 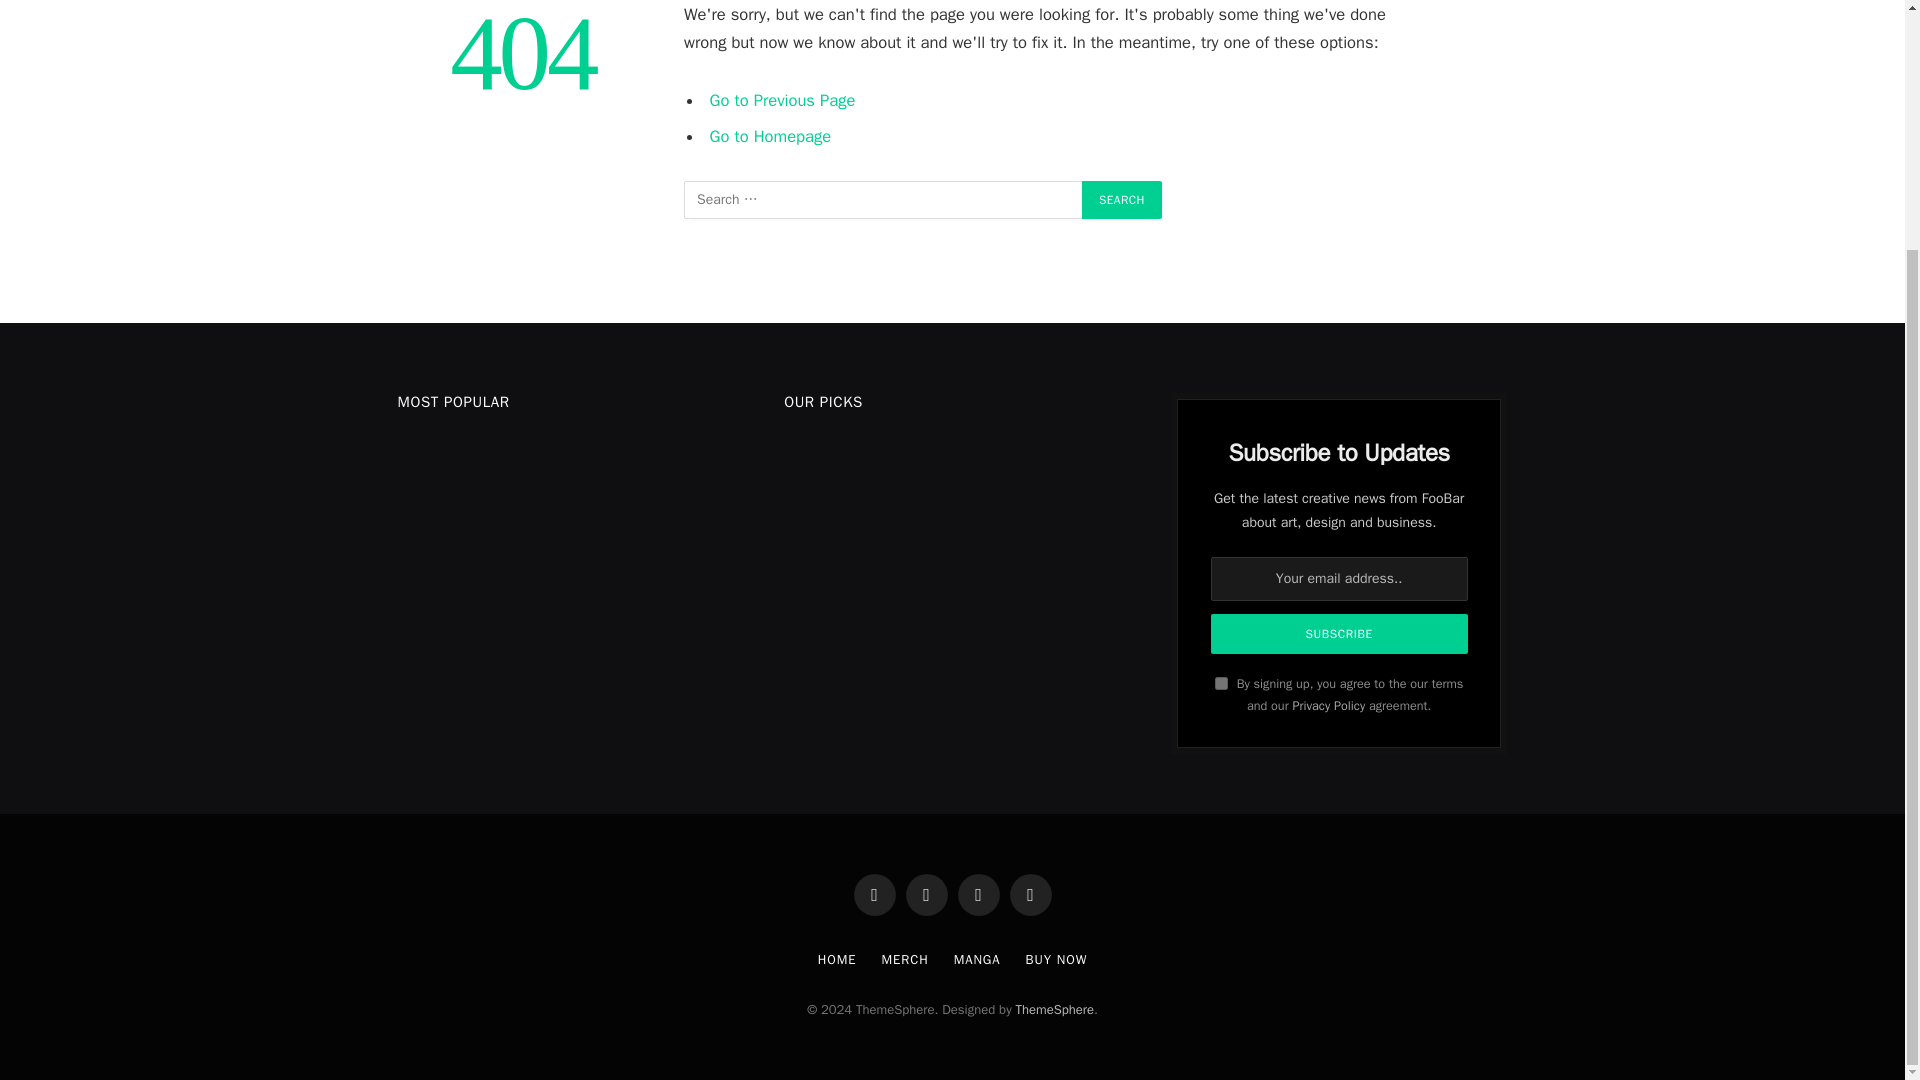 What do you see at coordinates (904, 959) in the screenshot?
I see `MERCH` at bounding box center [904, 959].